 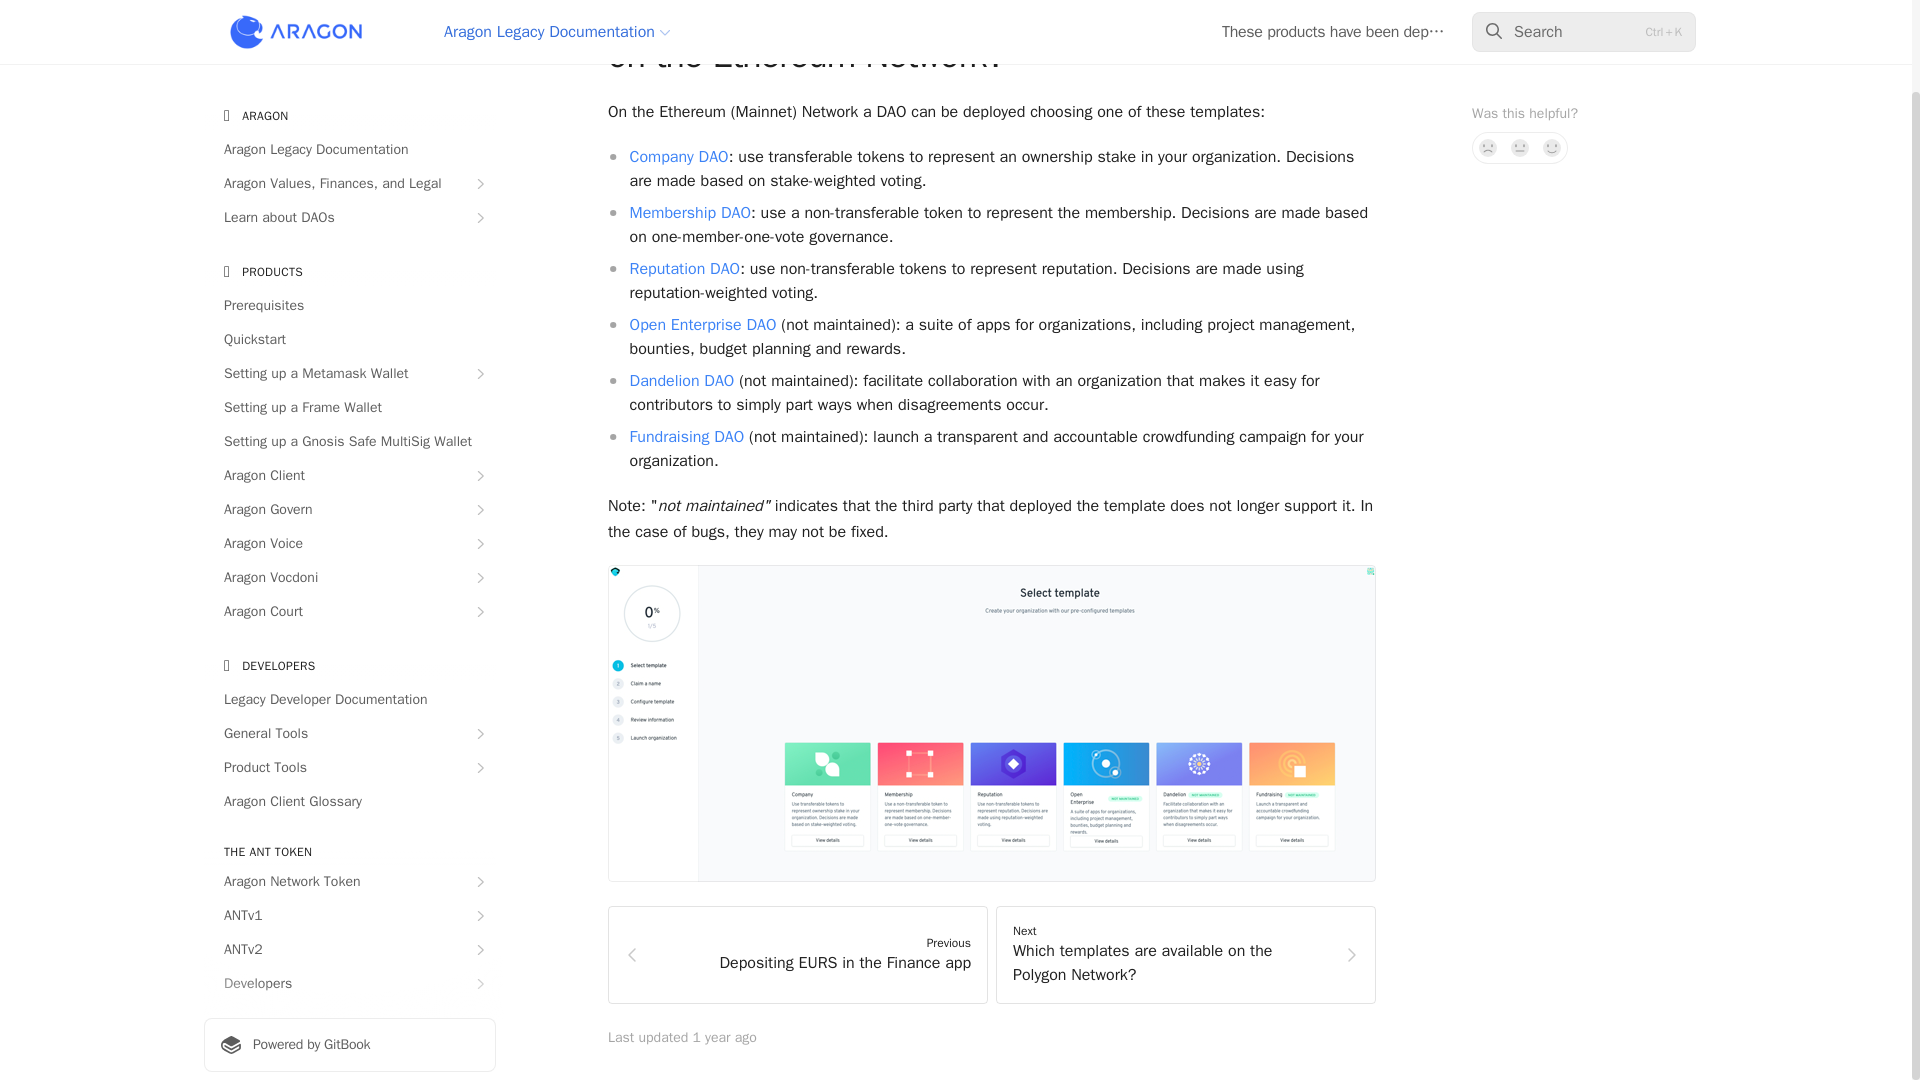 What do you see at coordinates (349, 273) in the screenshot?
I see `Setting up a Metamask Wallet` at bounding box center [349, 273].